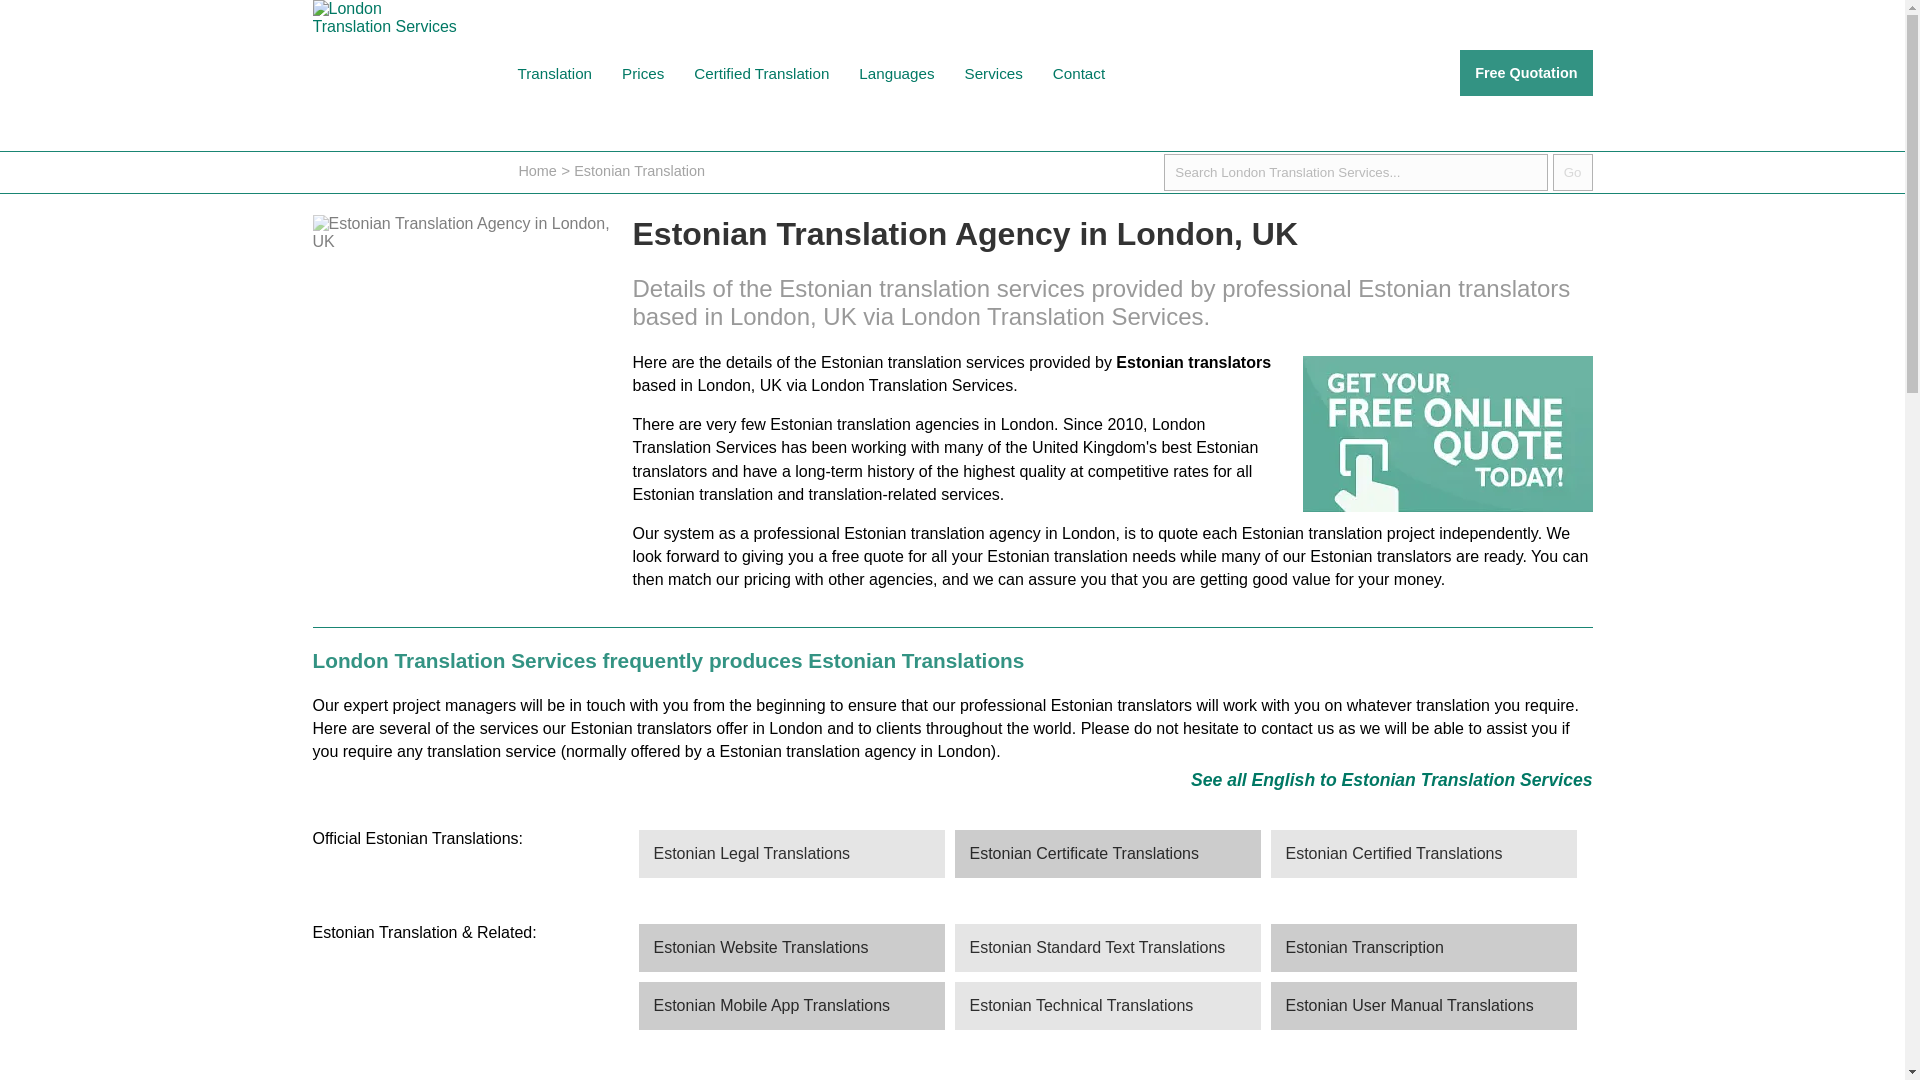 This screenshot has height=1080, width=1920. What do you see at coordinates (994, 73) in the screenshot?
I see `Services` at bounding box center [994, 73].